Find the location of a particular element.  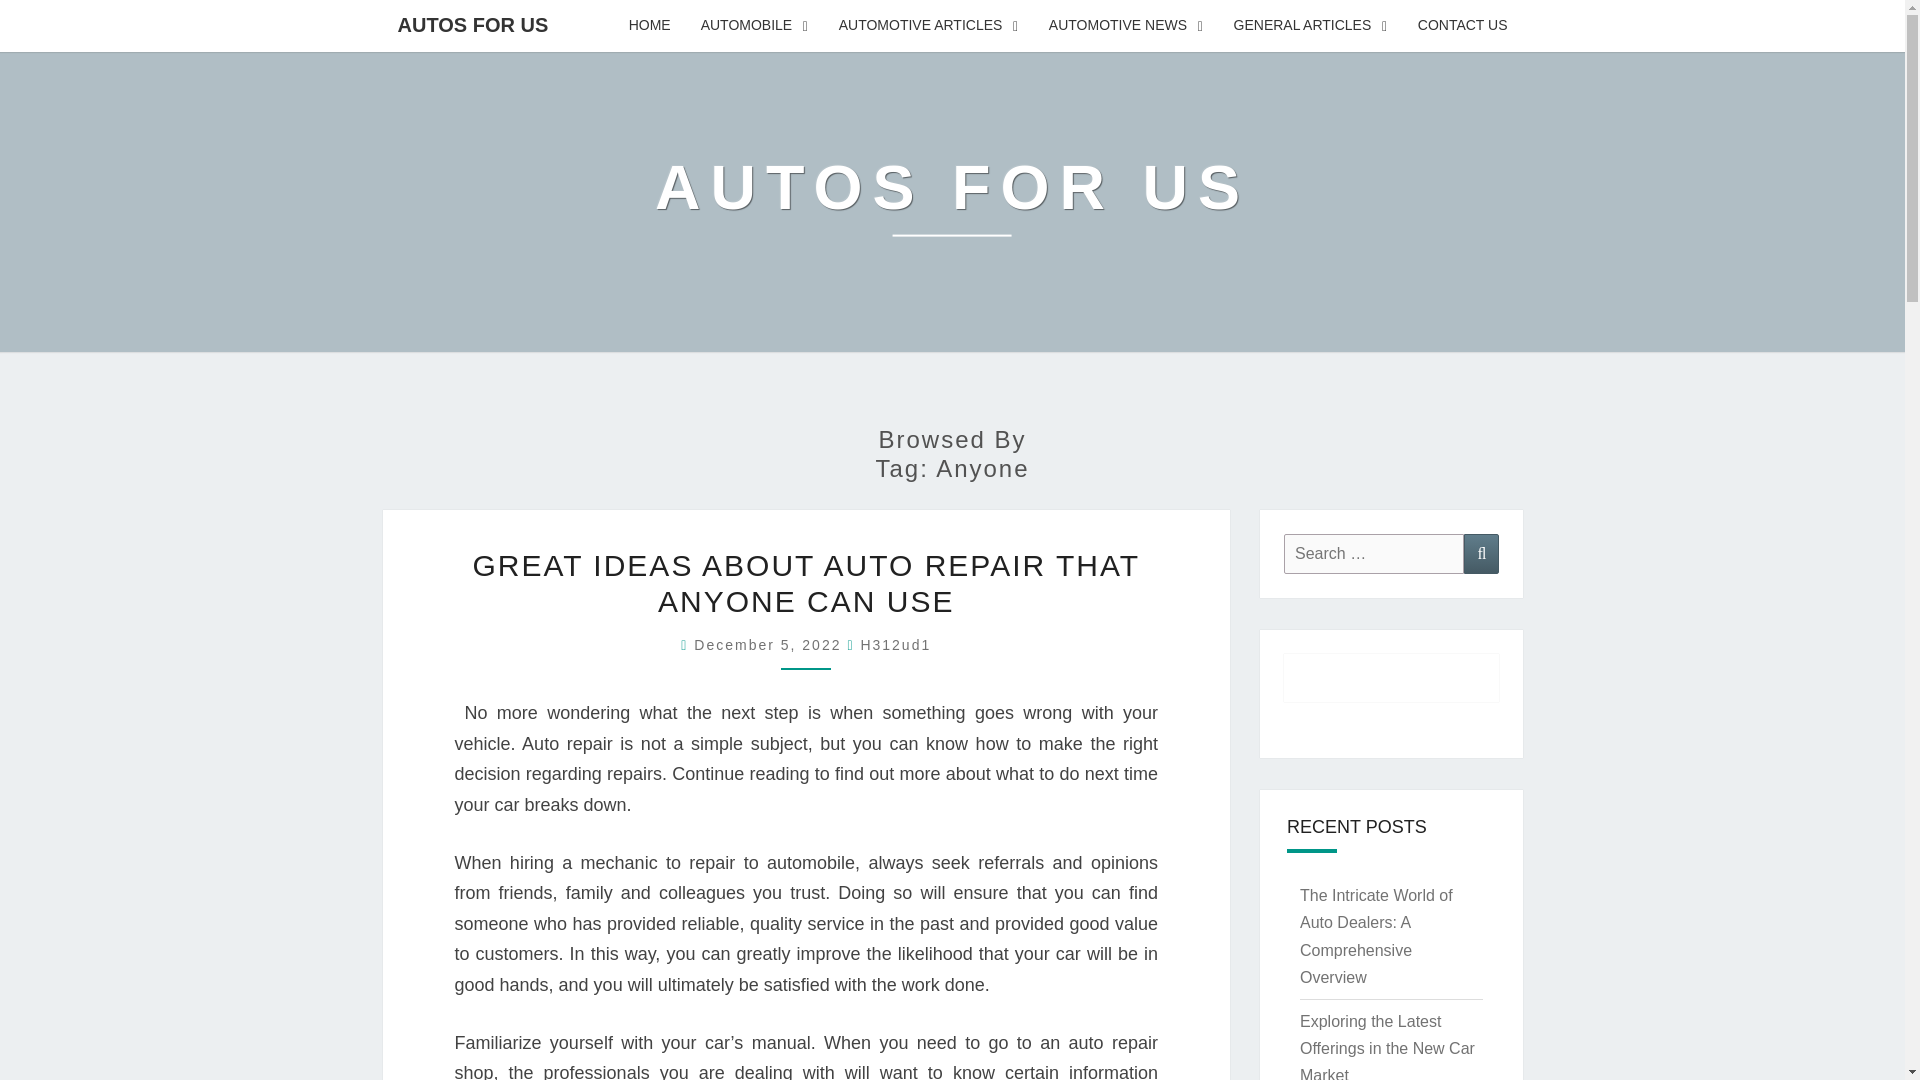

GENERAL ARTICLES is located at coordinates (1311, 26).